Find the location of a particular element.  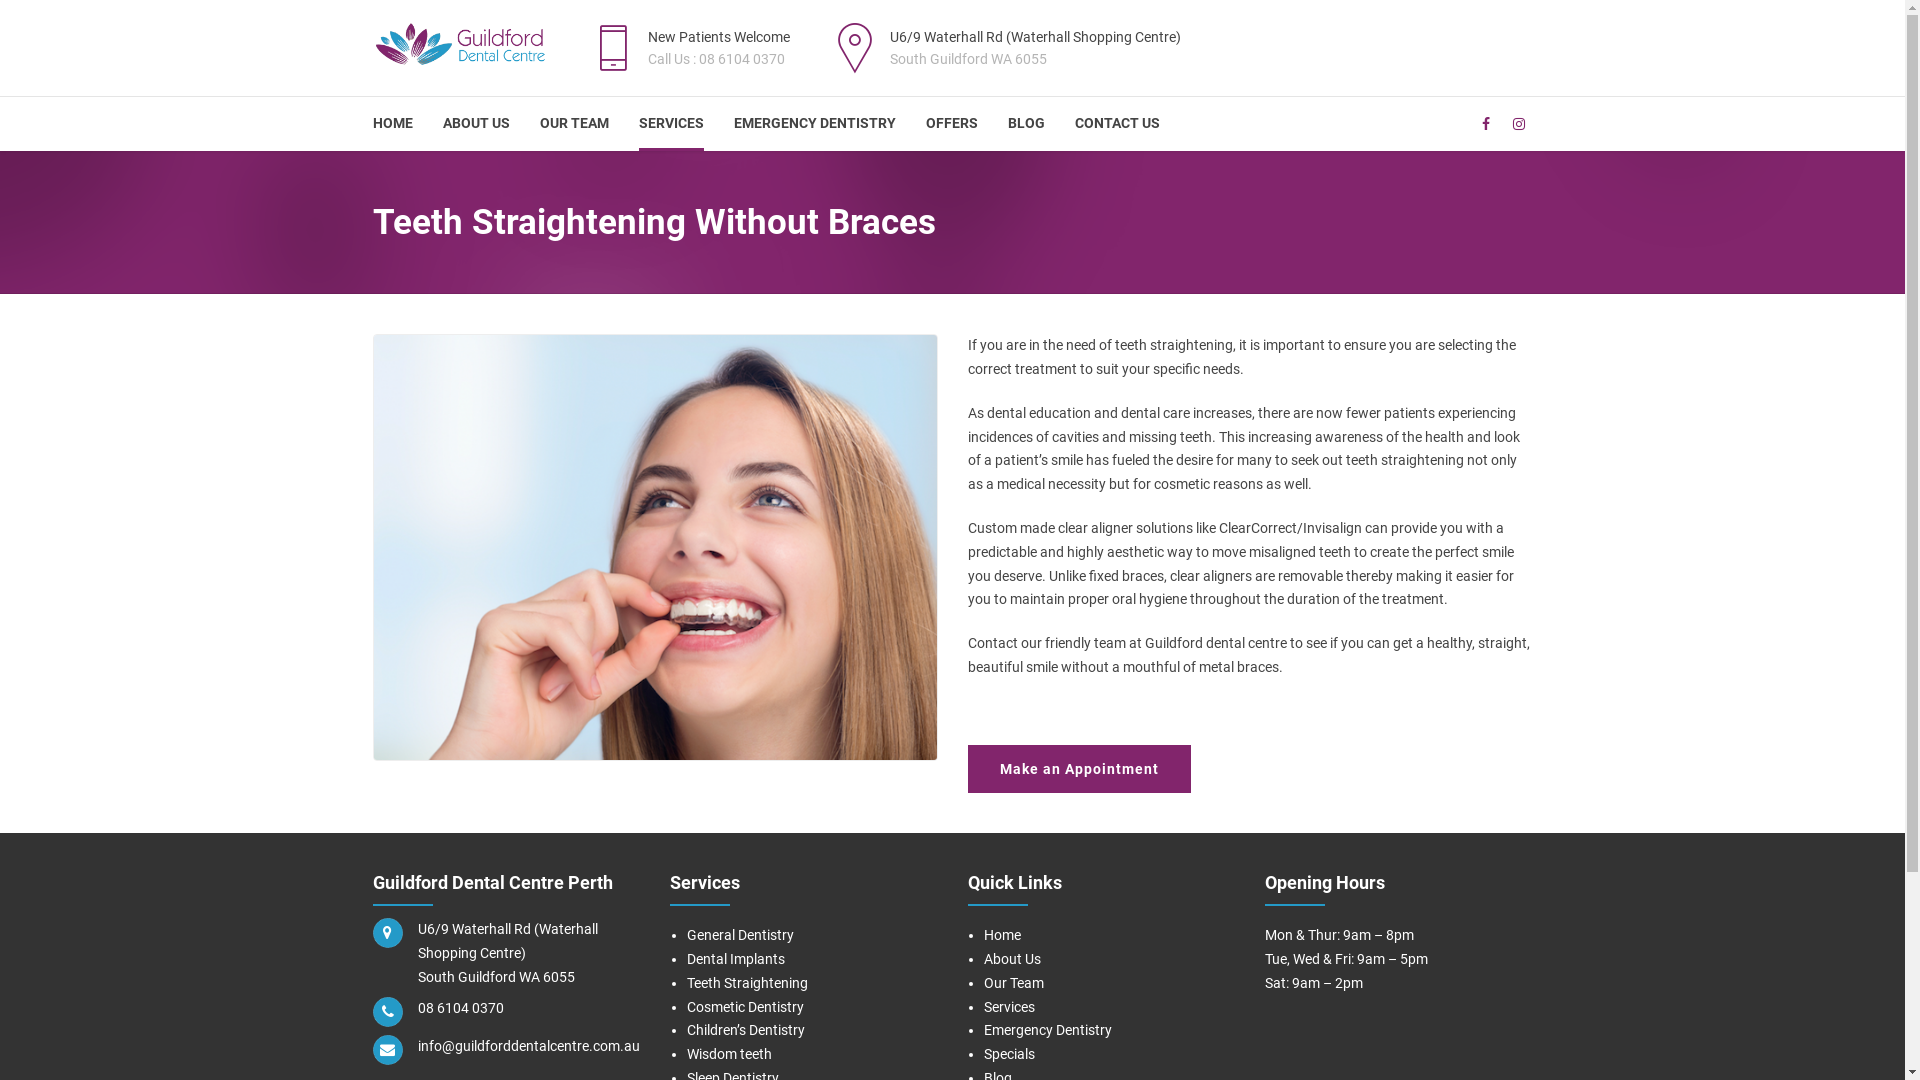

About Us is located at coordinates (1012, 959).